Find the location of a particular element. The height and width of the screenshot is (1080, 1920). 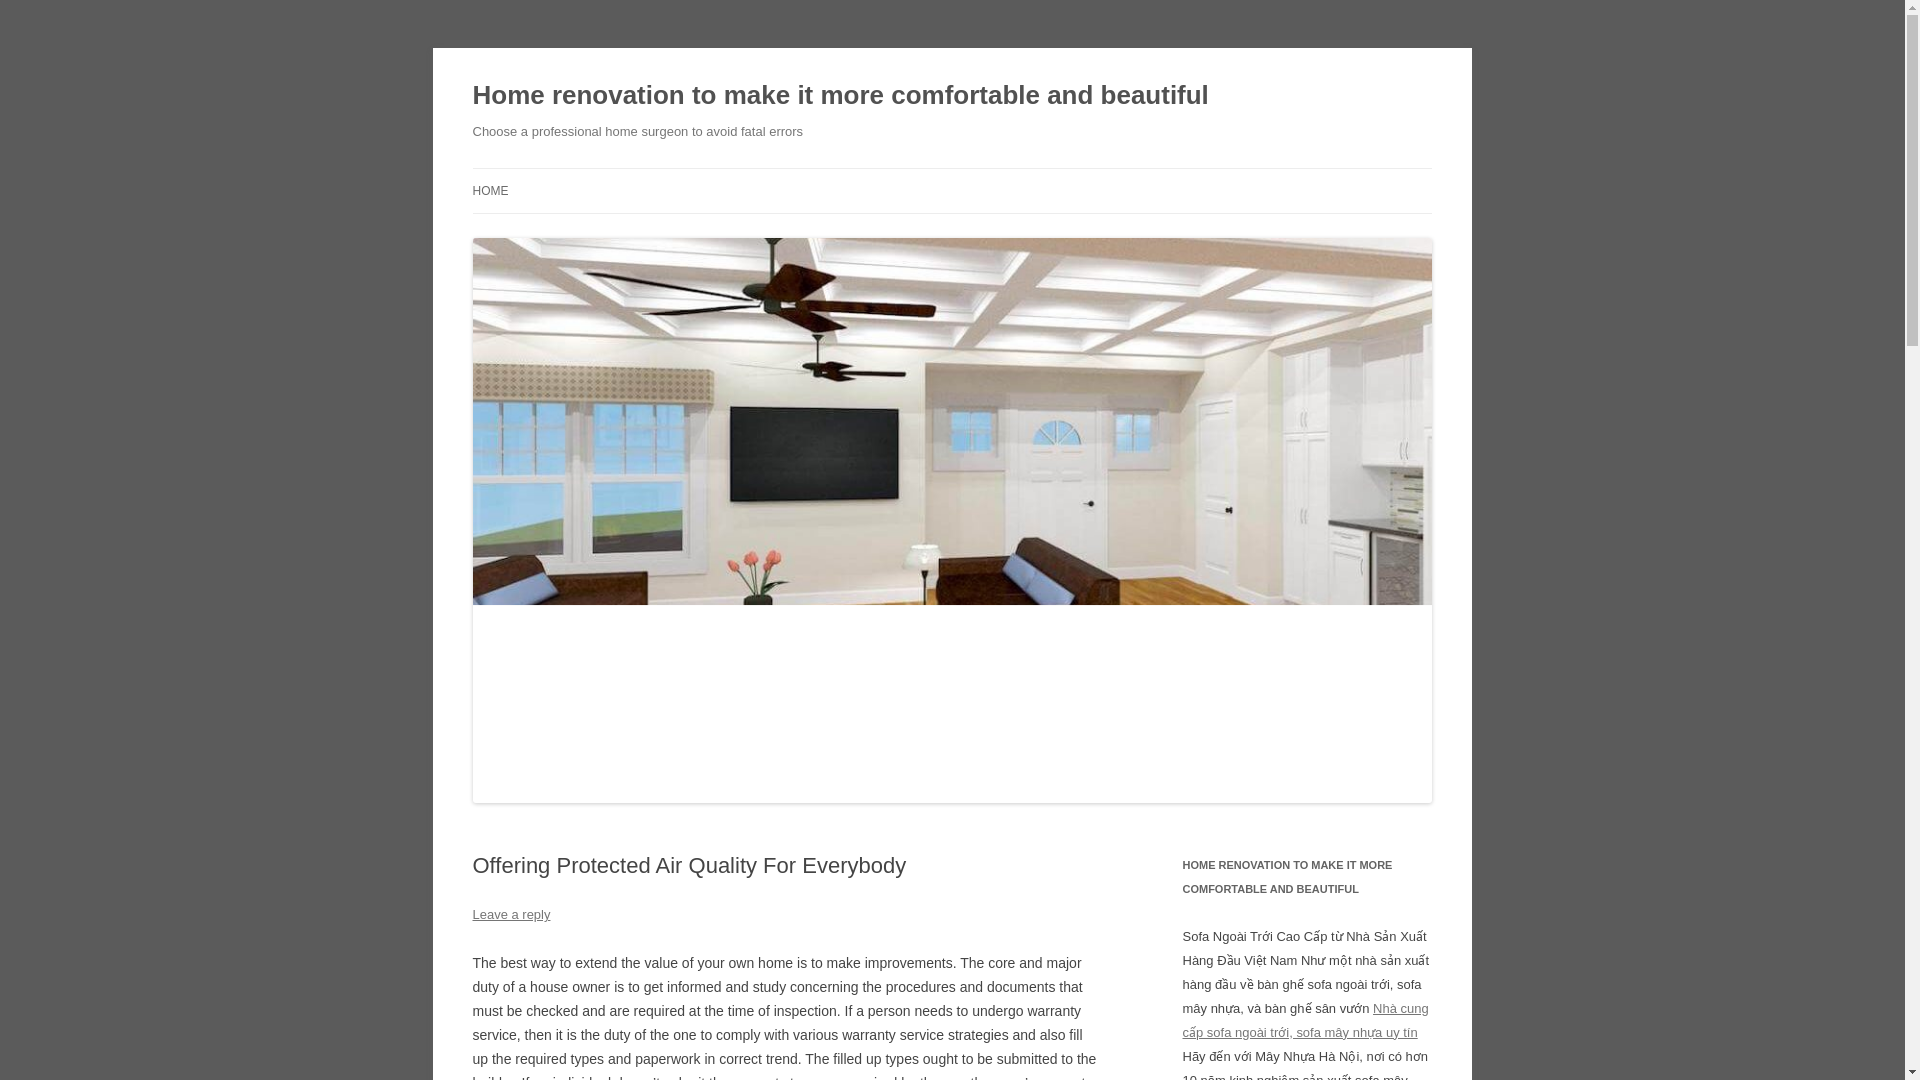

Leave a reply is located at coordinates (510, 914).